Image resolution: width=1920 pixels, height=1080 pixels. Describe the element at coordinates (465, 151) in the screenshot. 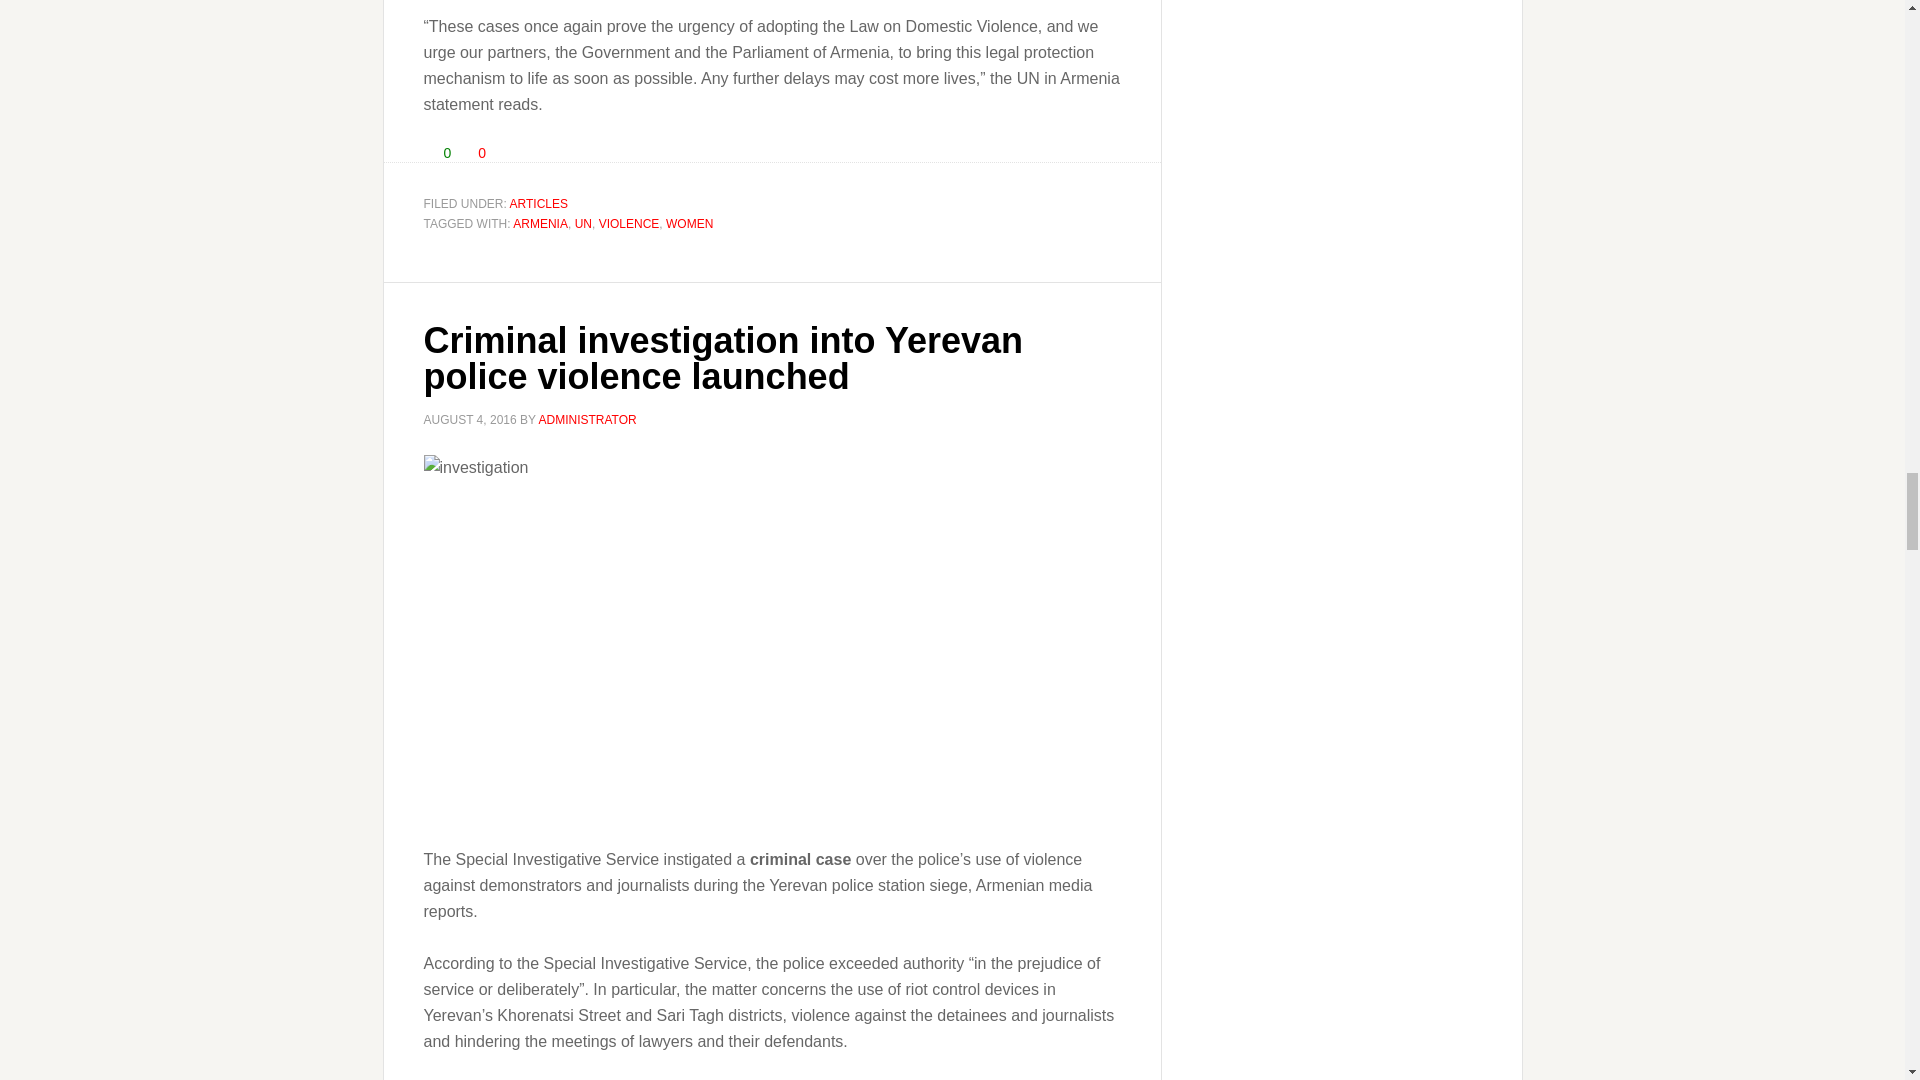

I see `Unlike` at that location.